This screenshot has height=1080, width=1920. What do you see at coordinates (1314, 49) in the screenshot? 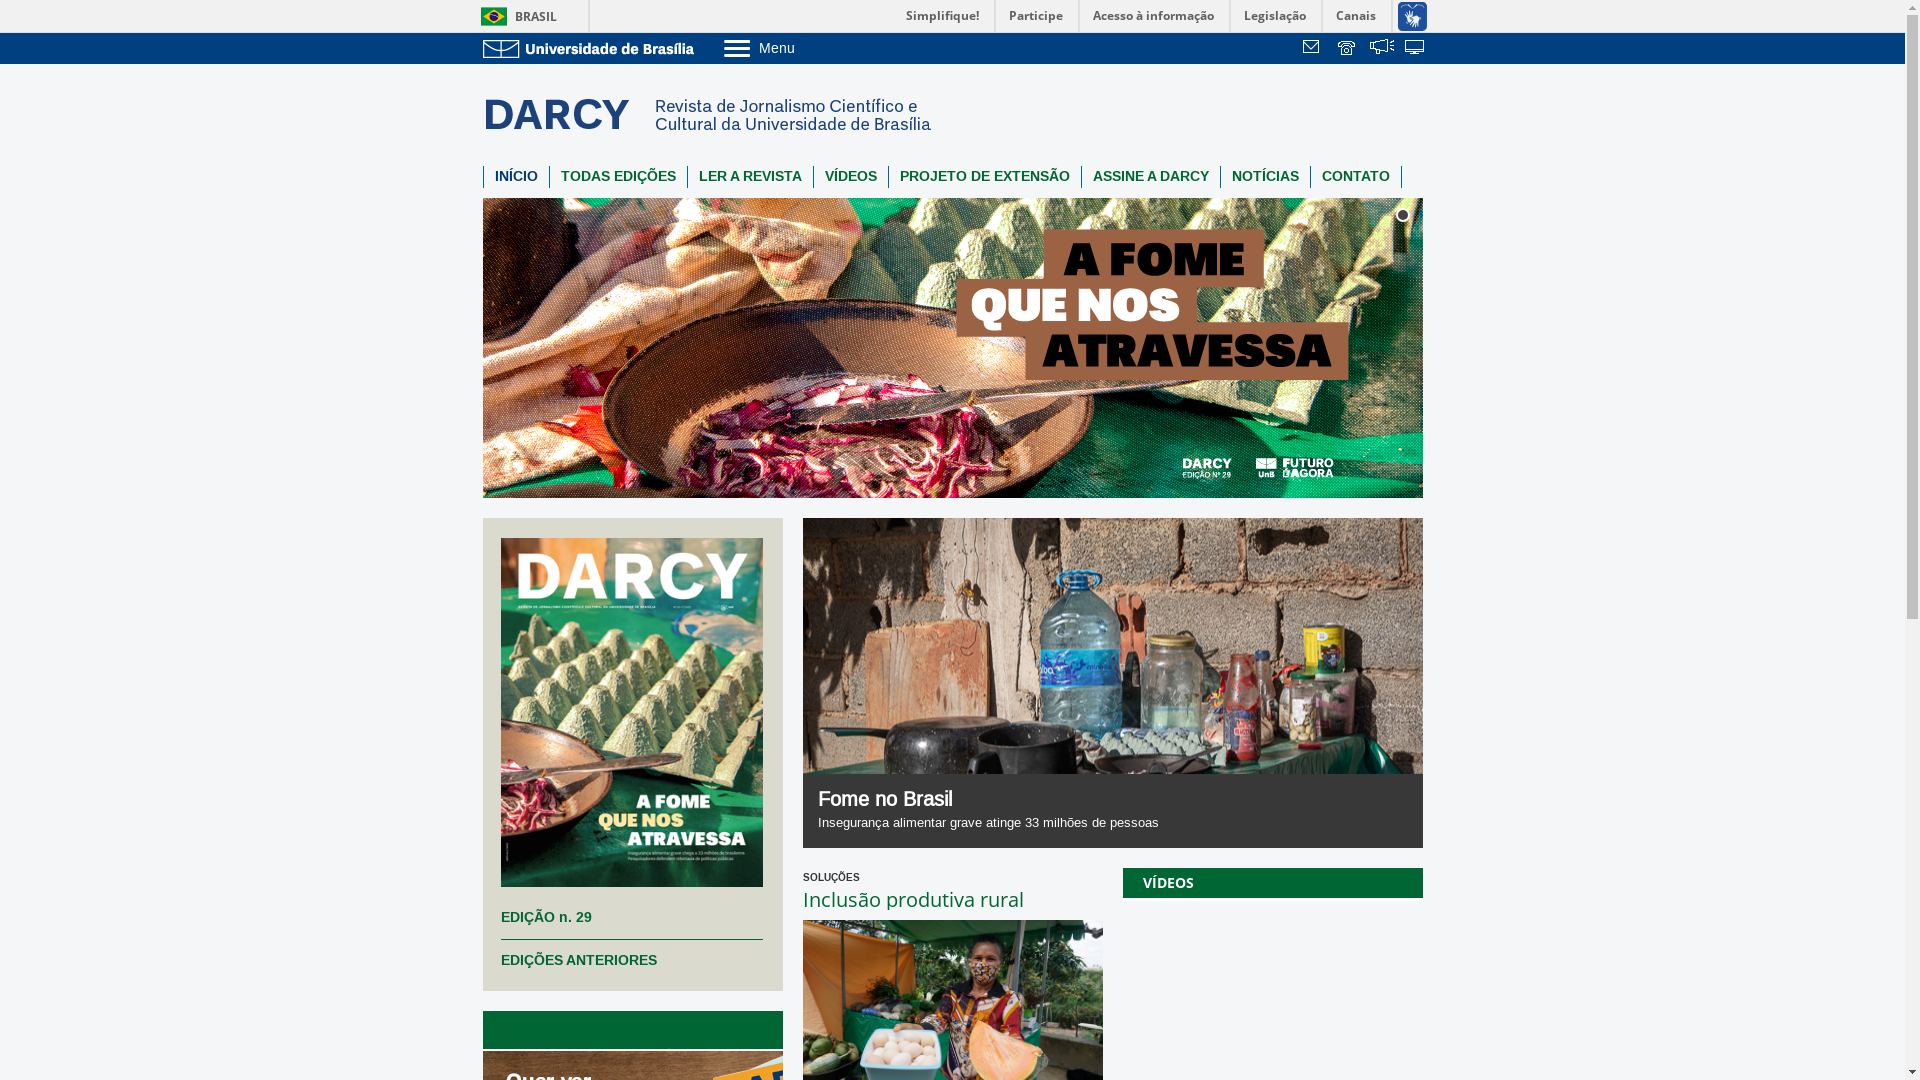
I see `Webmail` at bounding box center [1314, 49].